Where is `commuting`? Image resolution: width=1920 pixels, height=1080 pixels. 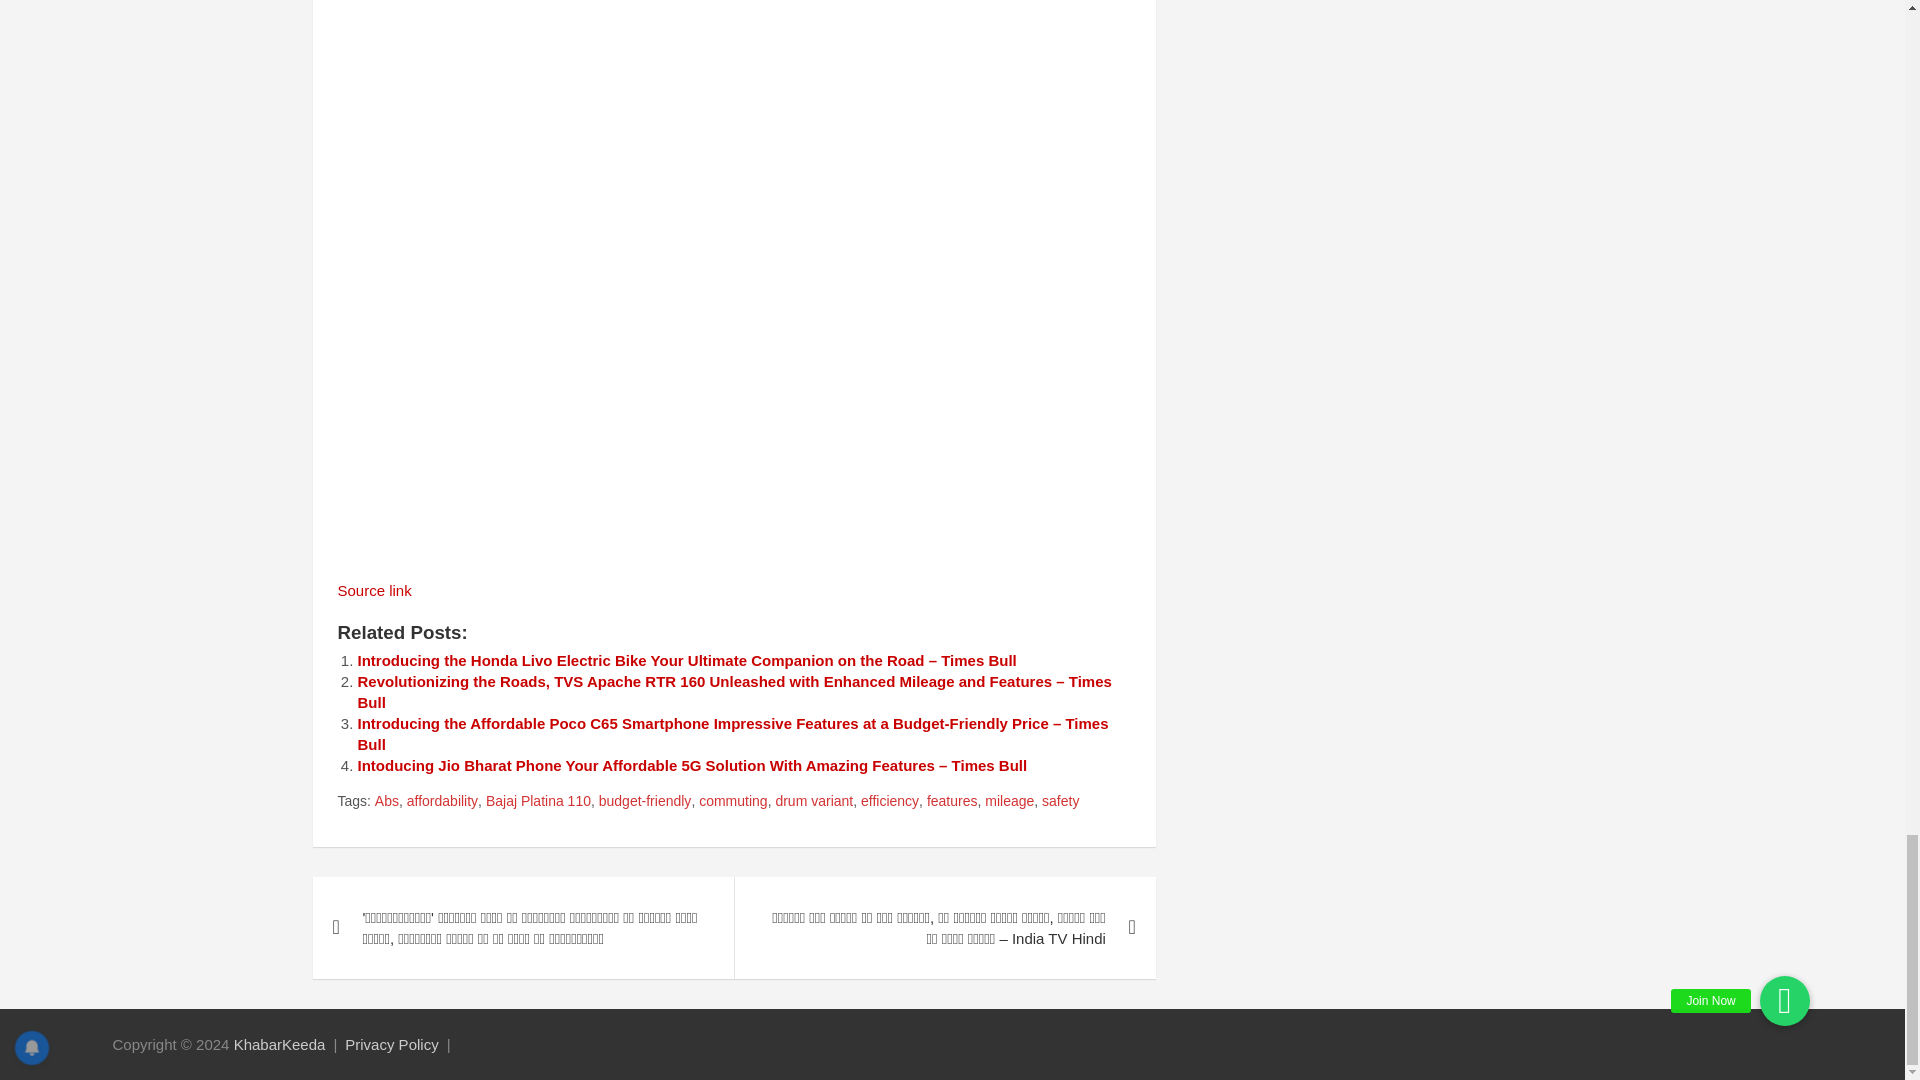 commuting is located at coordinates (732, 802).